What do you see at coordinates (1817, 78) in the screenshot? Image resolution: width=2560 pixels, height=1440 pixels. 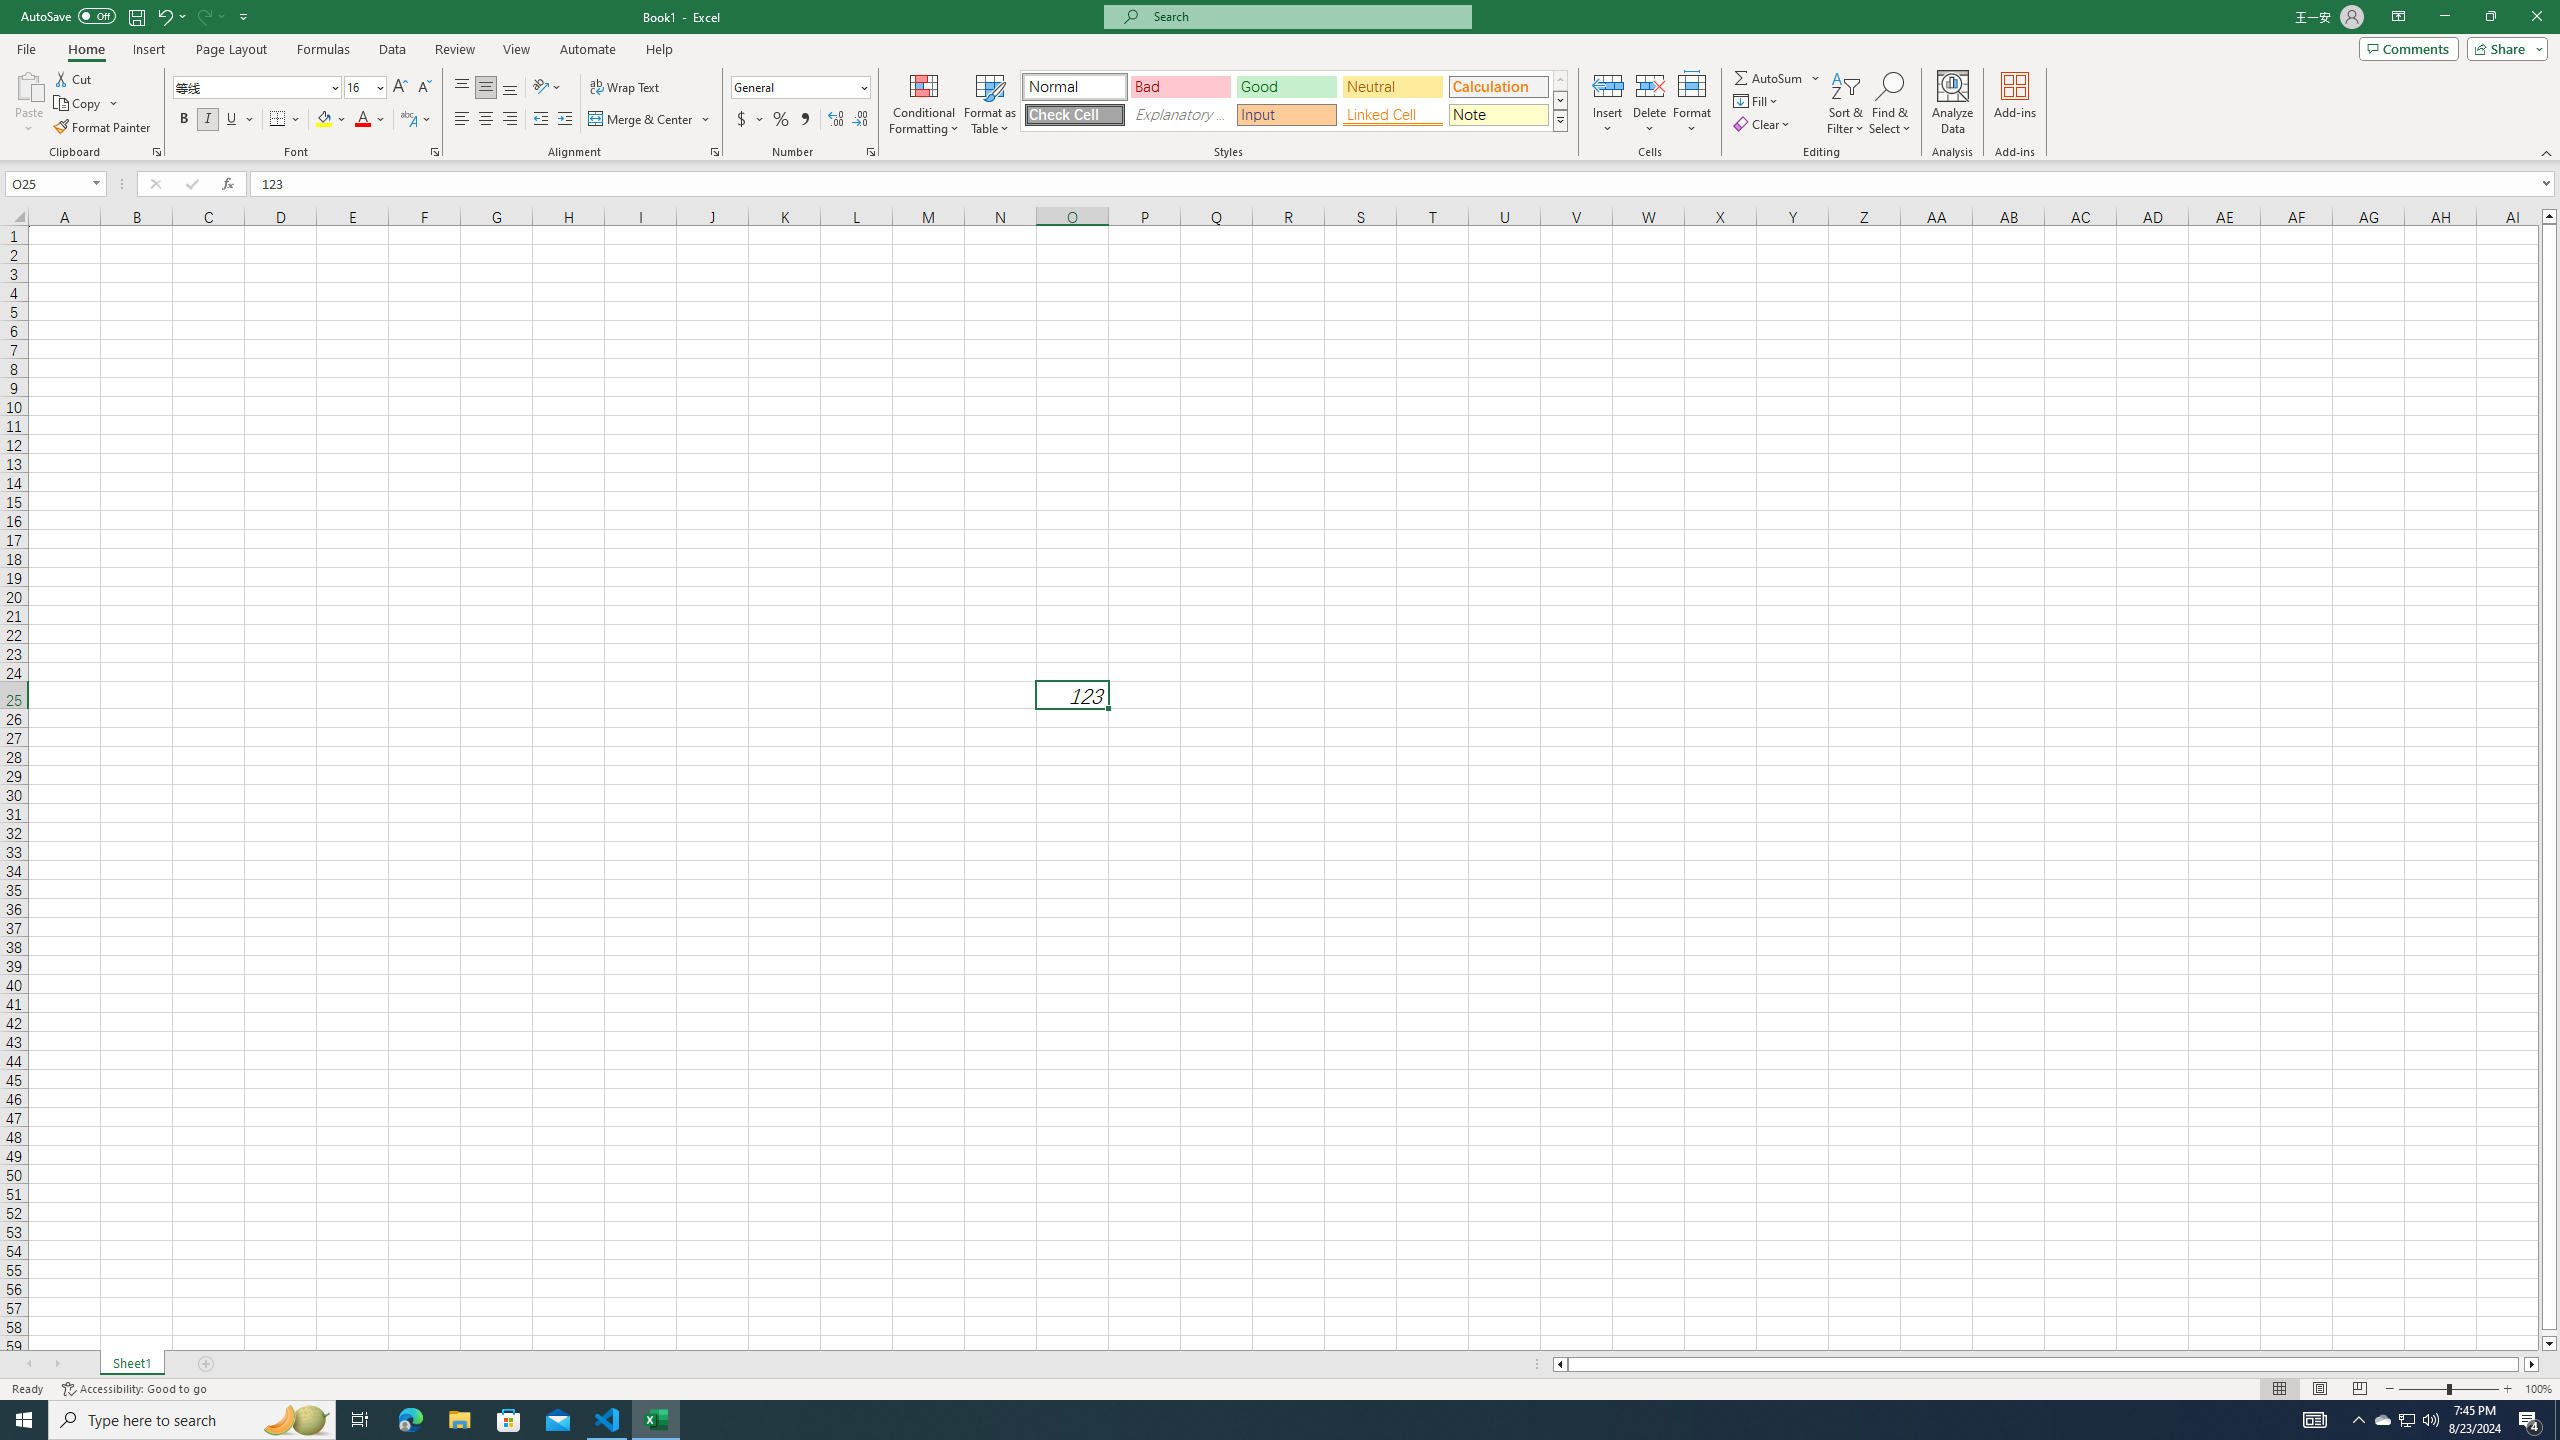 I see `More Options` at bounding box center [1817, 78].